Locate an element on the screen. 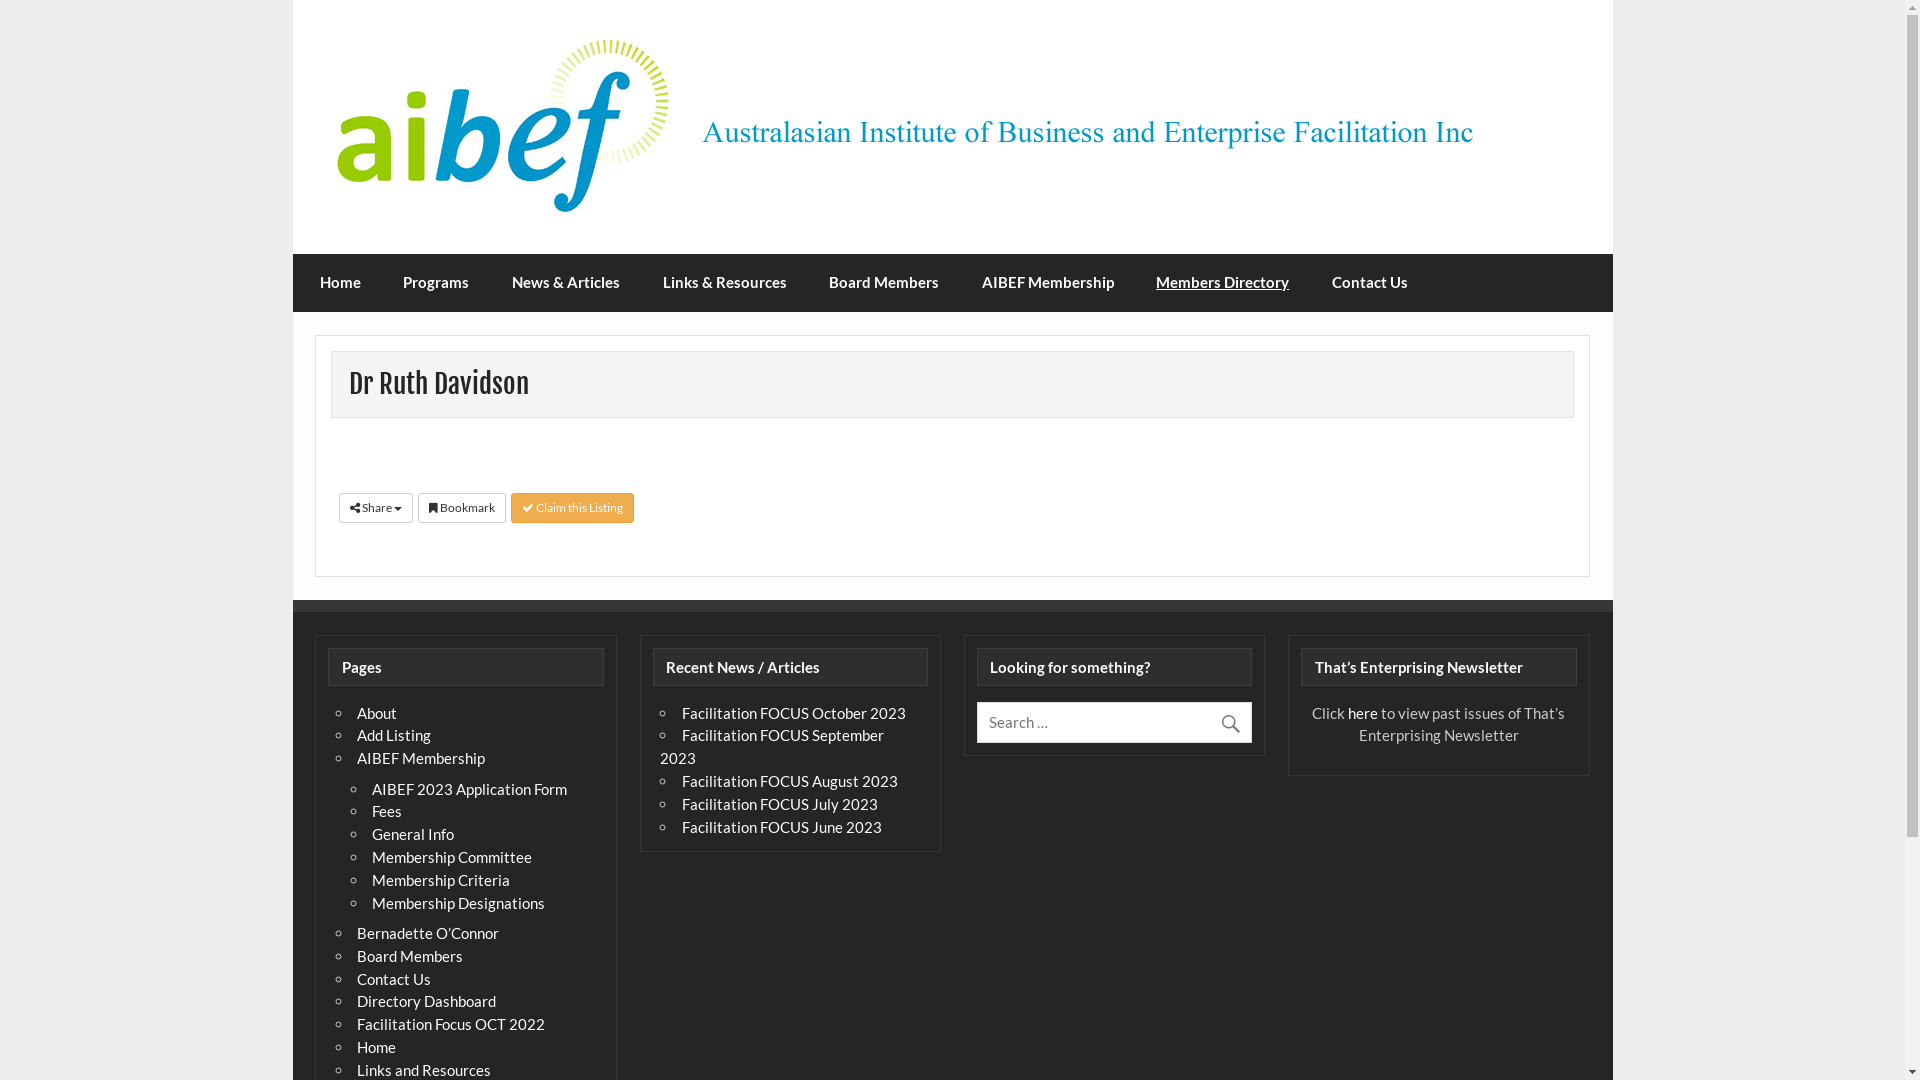  Board Members is located at coordinates (410, 956).